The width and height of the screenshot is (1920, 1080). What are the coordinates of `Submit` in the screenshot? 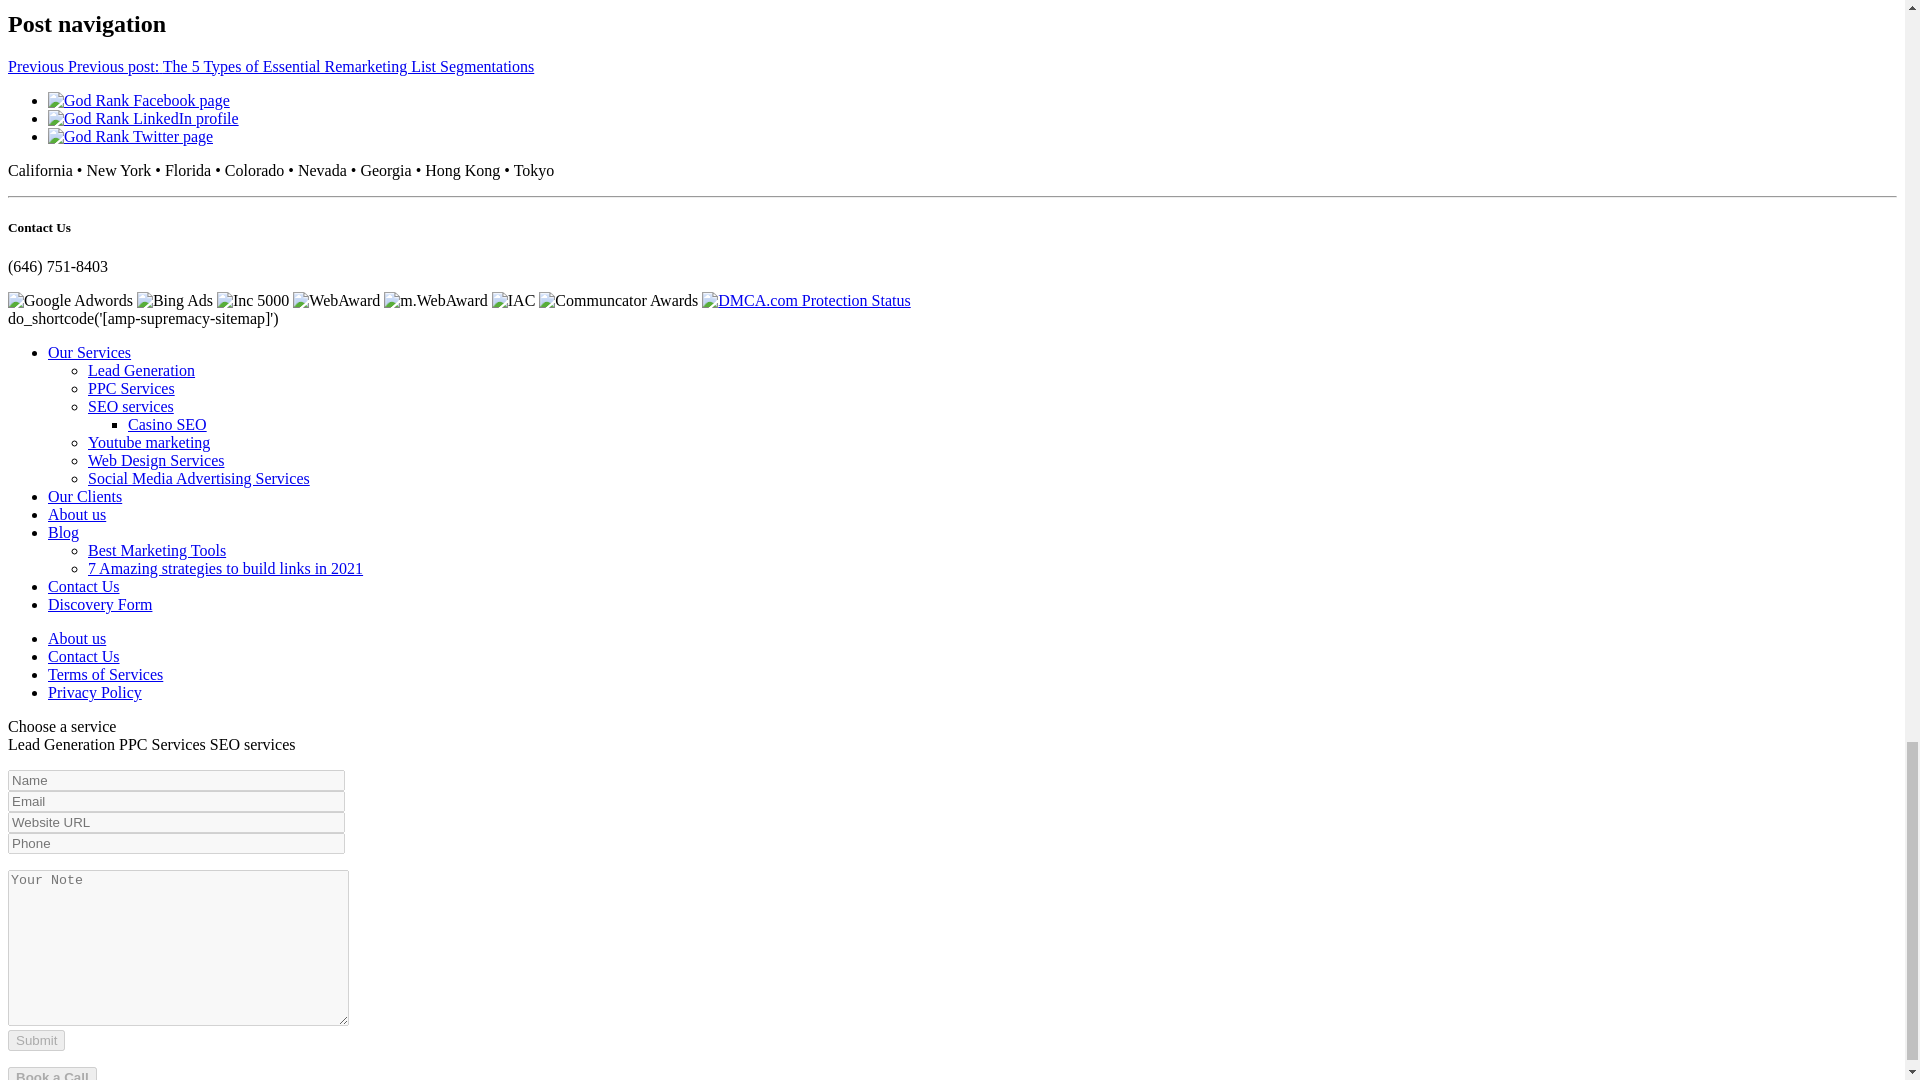 It's located at (36, 1040).